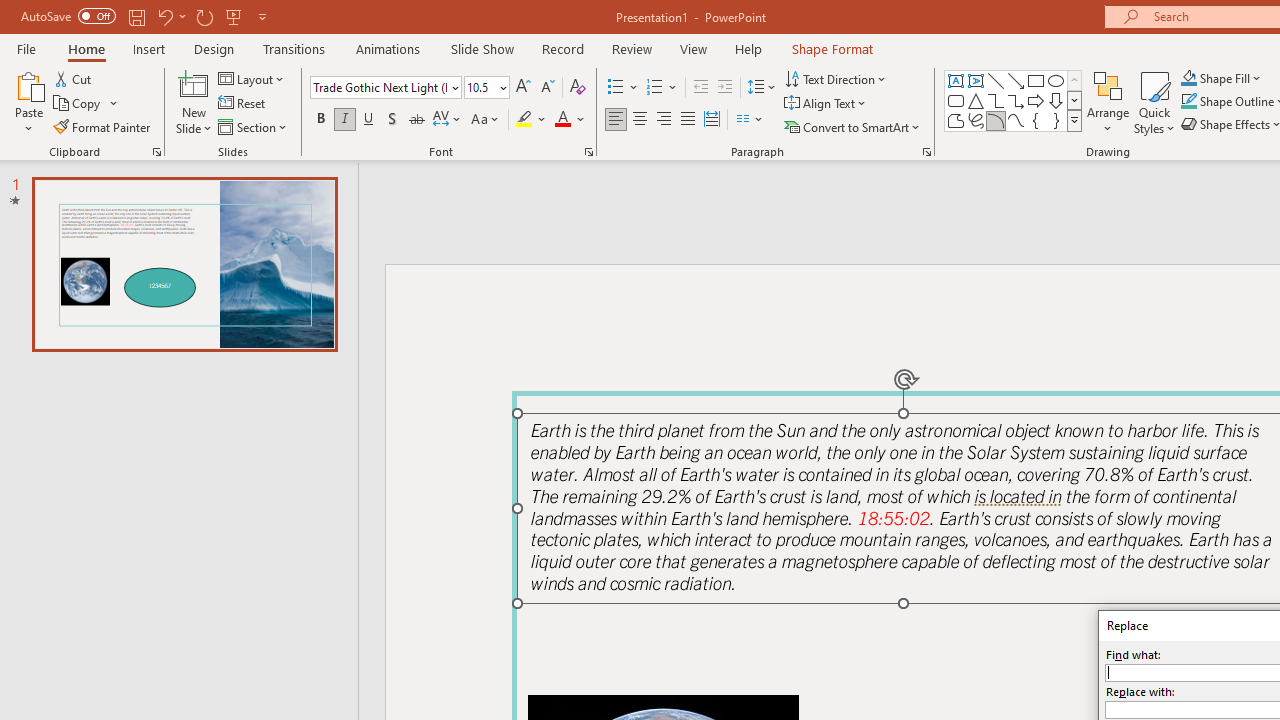 The image size is (1280, 720). Describe the element at coordinates (1036, 100) in the screenshot. I see `Arrow: Right` at that location.